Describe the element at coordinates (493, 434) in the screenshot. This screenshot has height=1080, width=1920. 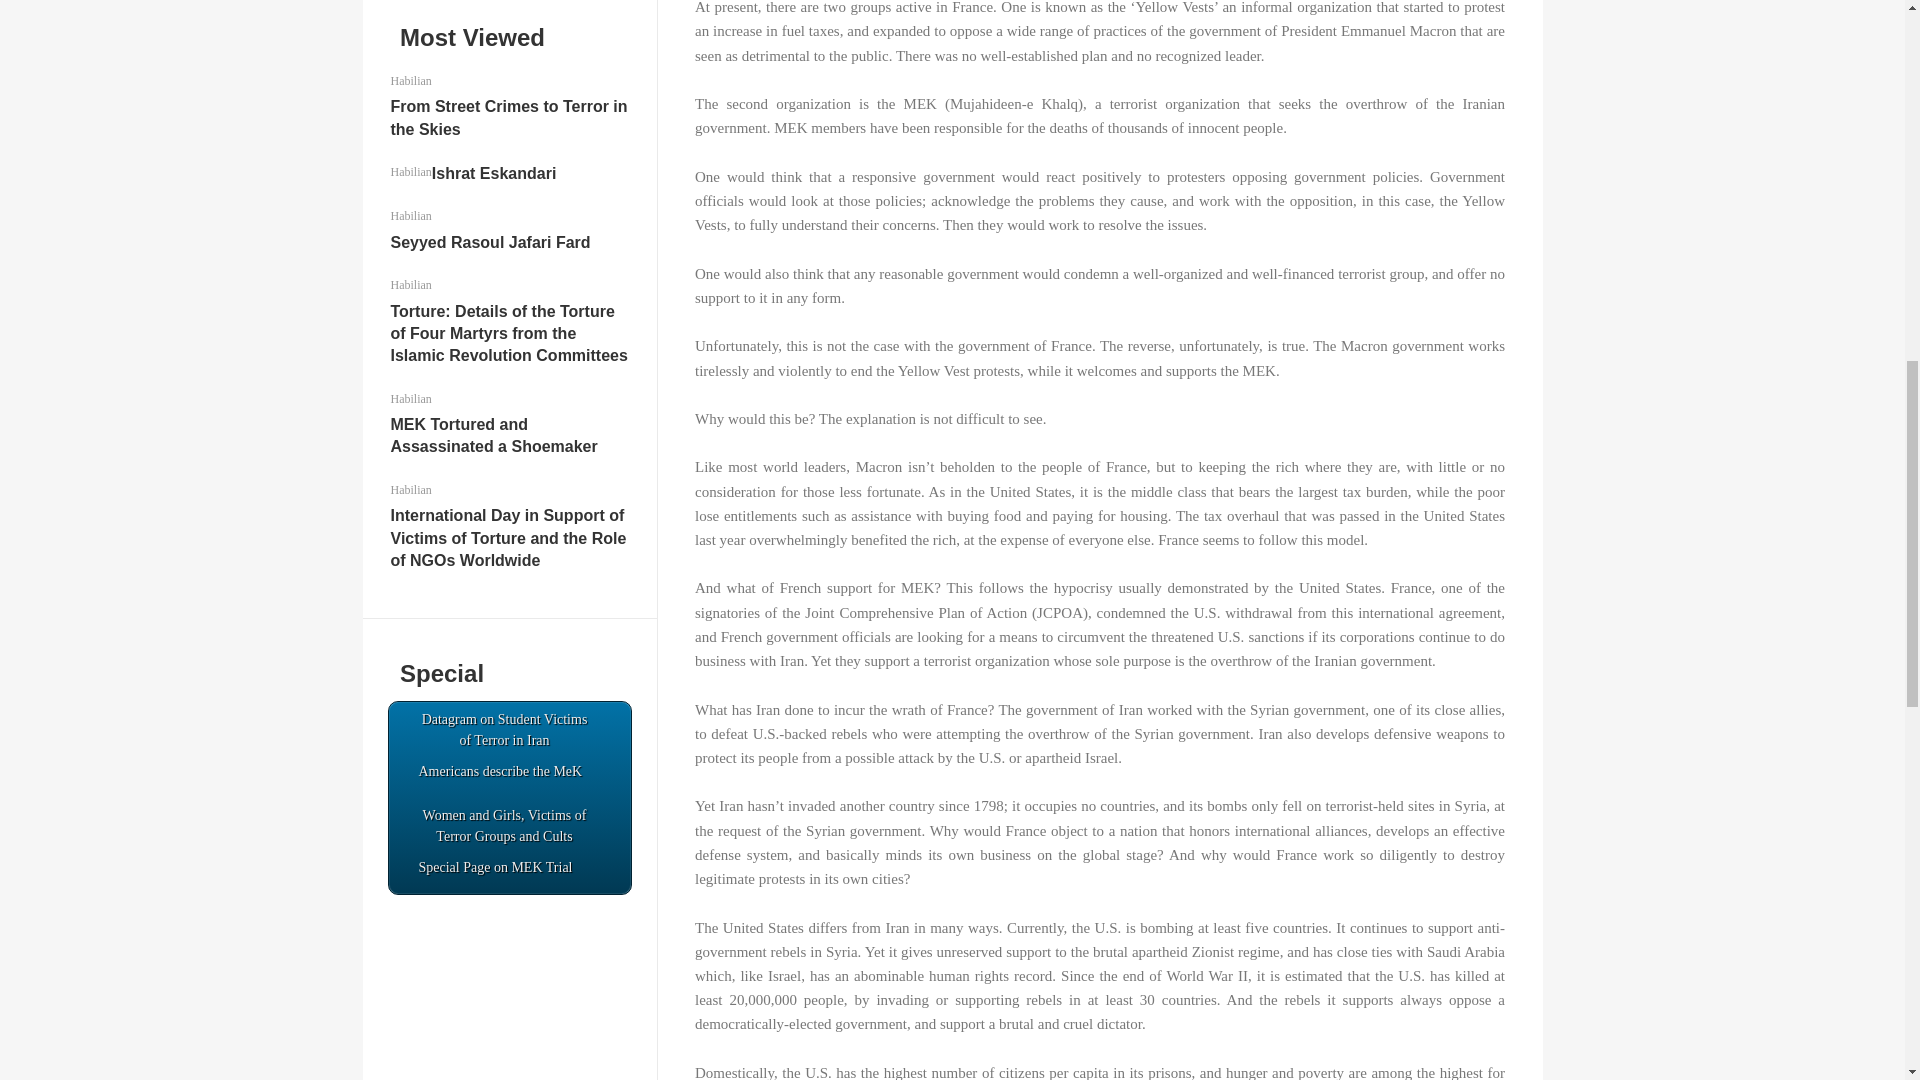
I see `MEK Tortured and Assassinated a Shoemaker` at that location.